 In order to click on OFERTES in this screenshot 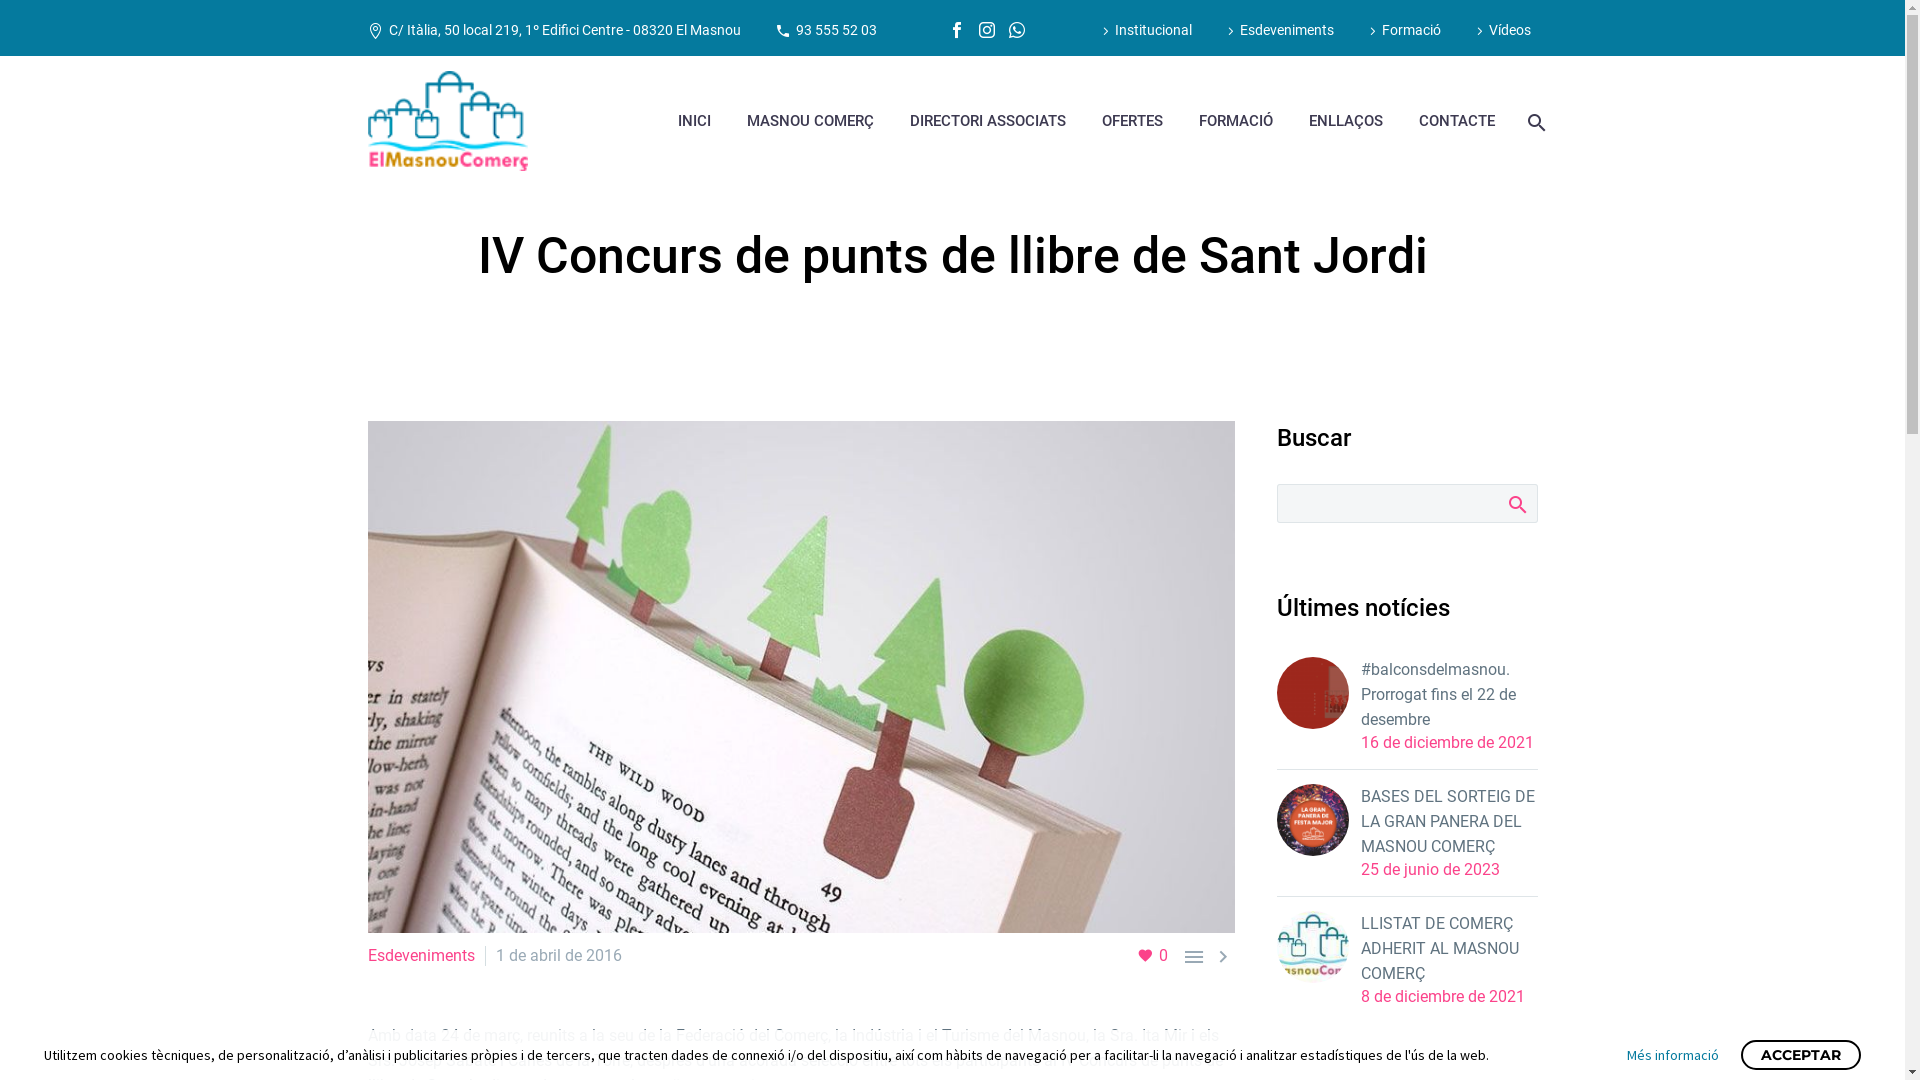, I will do `click(1132, 120)`.